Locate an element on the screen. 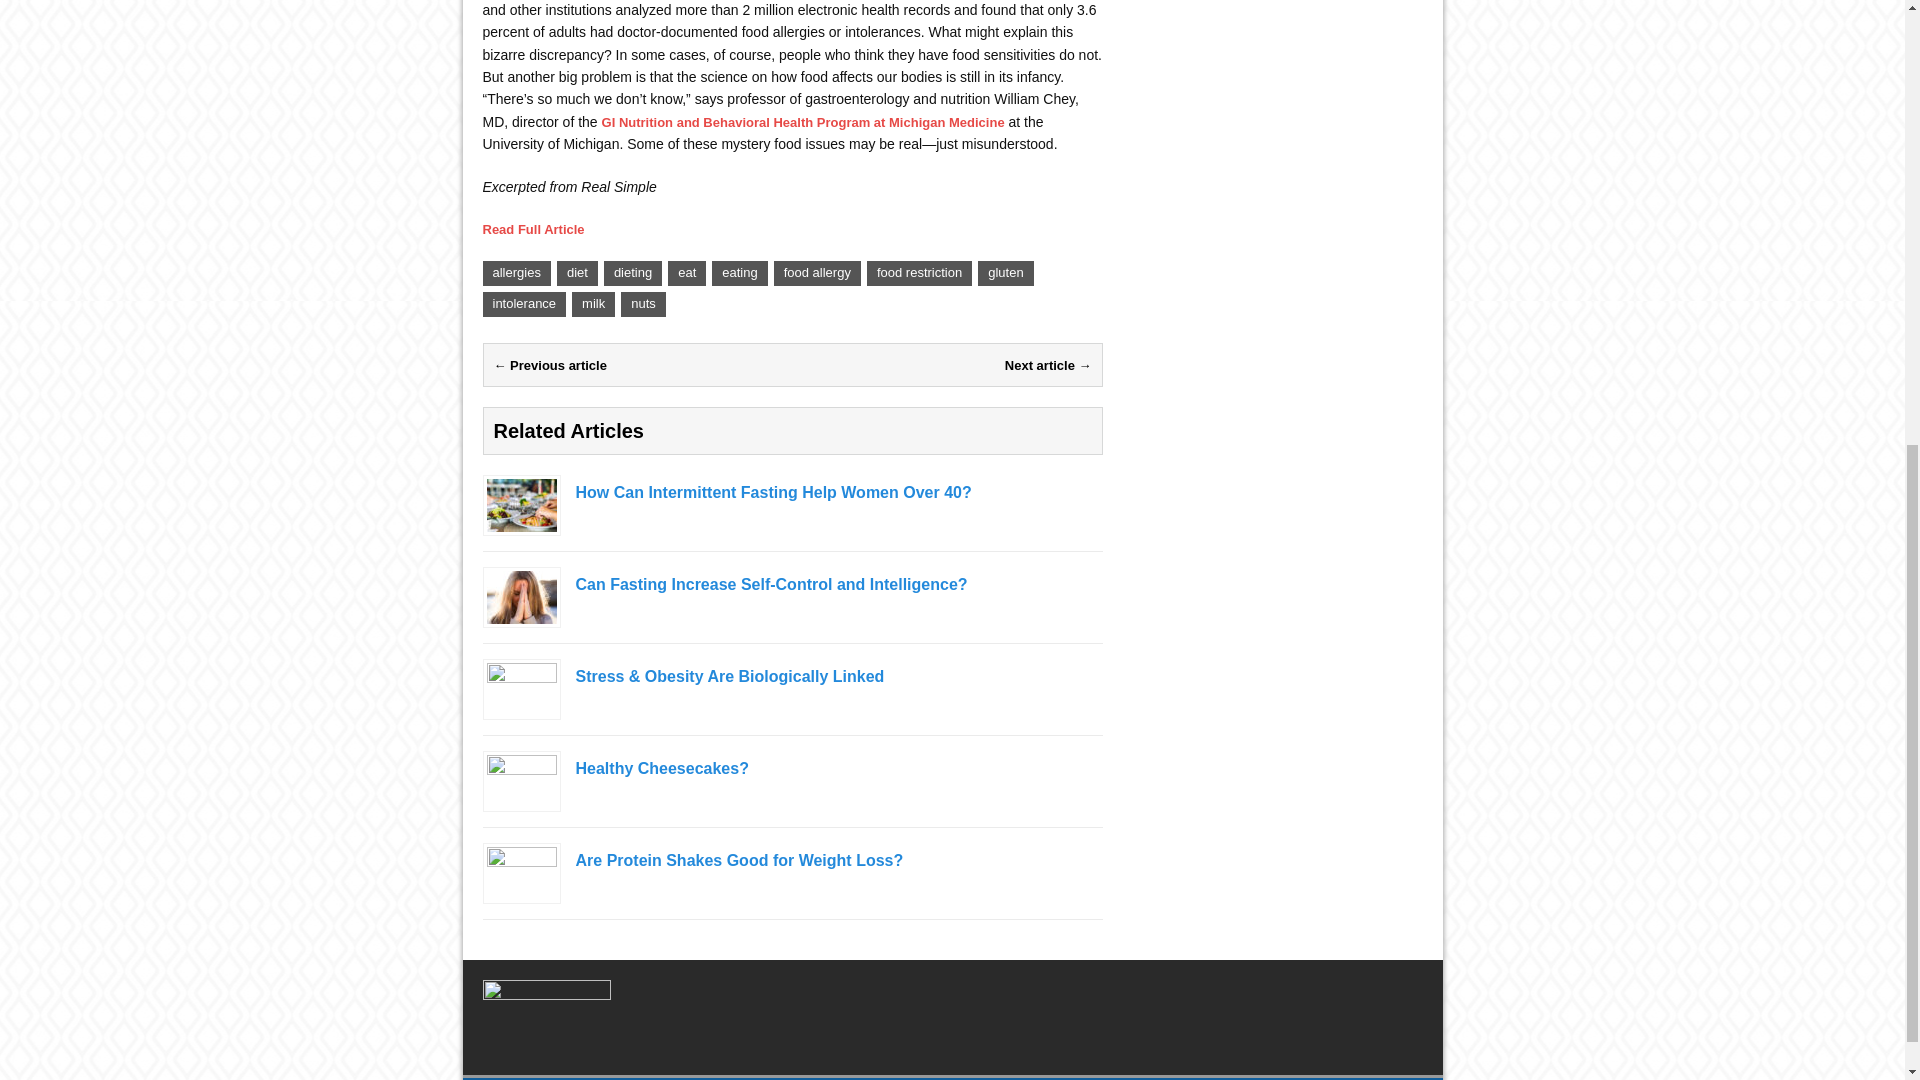 The height and width of the screenshot is (1080, 1920). dieting is located at coordinates (633, 274).